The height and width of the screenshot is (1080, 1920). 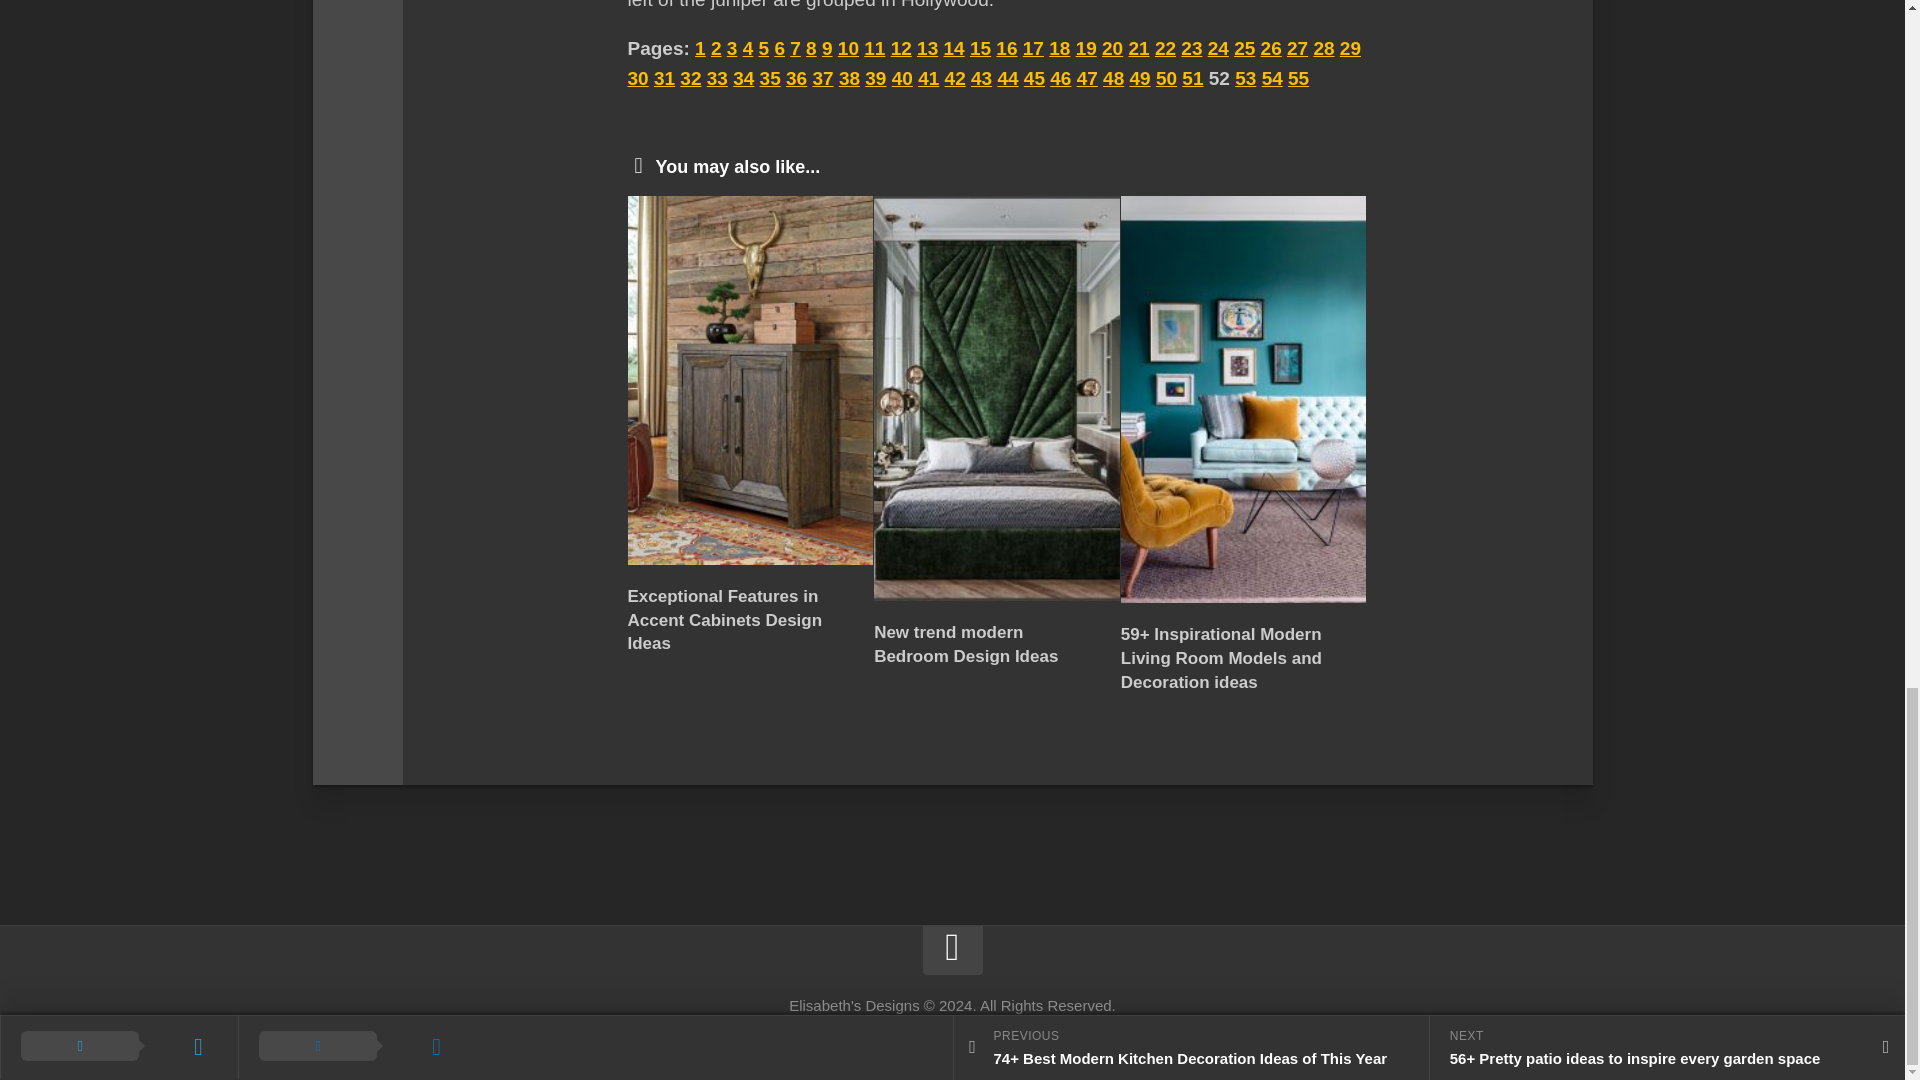 I want to click on 19, so click(x=1086, y=48).